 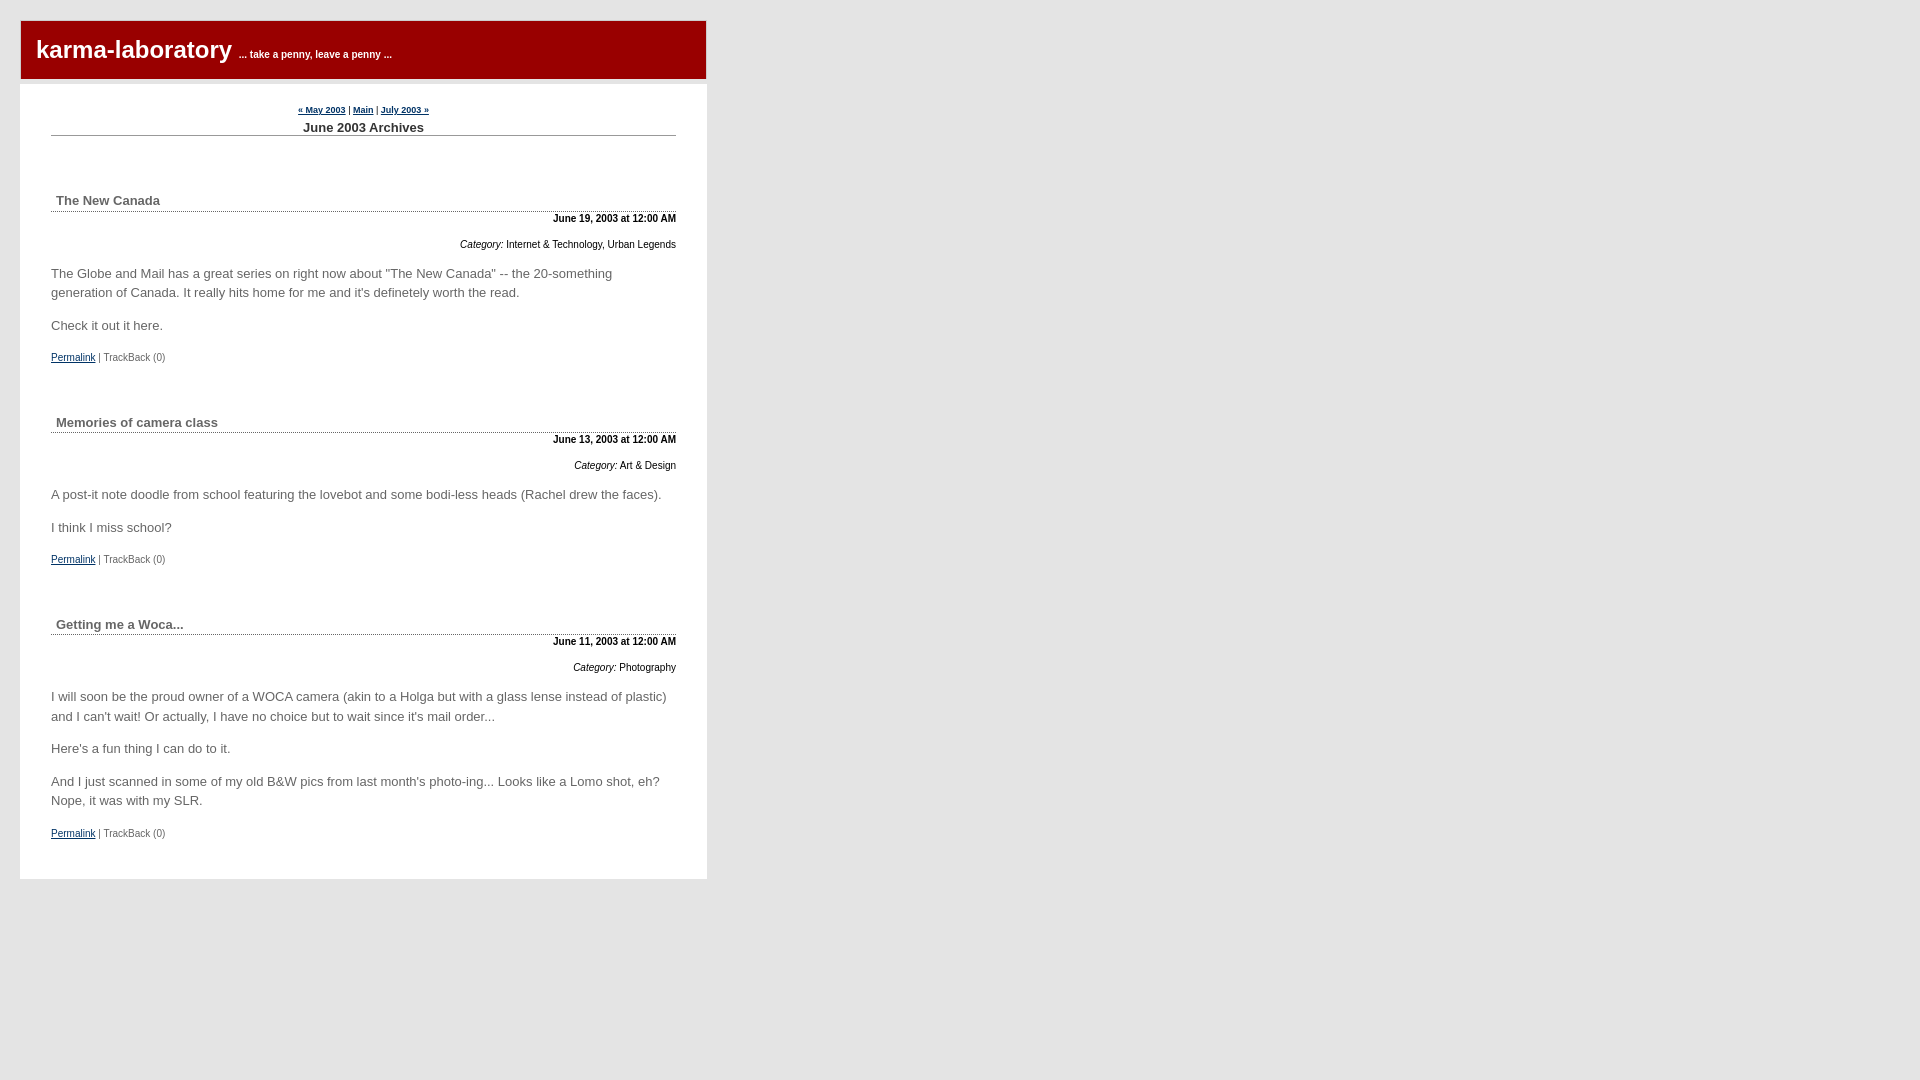 What do you see at coordinates (72, 559) in the screenshot?
I see `Permalink` at bounding box center [72, 559].